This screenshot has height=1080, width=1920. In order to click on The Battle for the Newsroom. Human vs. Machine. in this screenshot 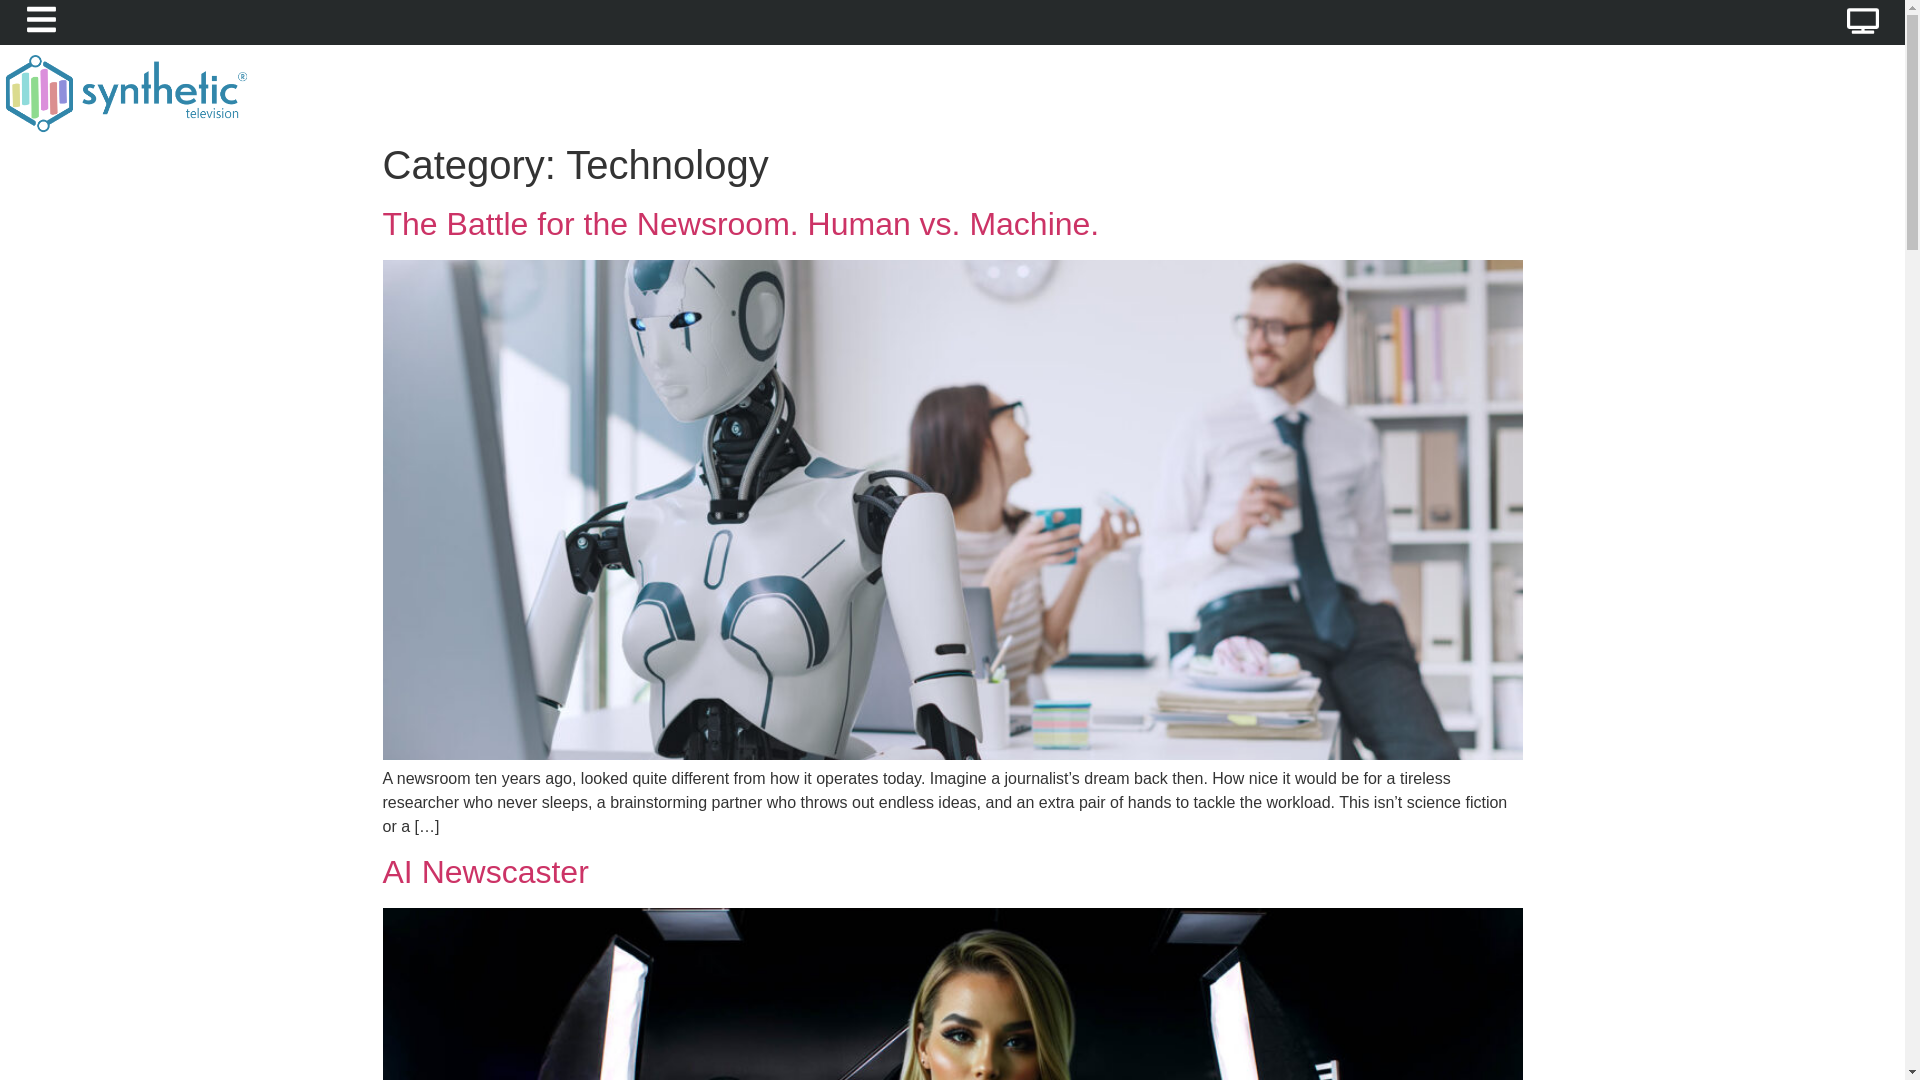, I will do `click(740, 224)`.